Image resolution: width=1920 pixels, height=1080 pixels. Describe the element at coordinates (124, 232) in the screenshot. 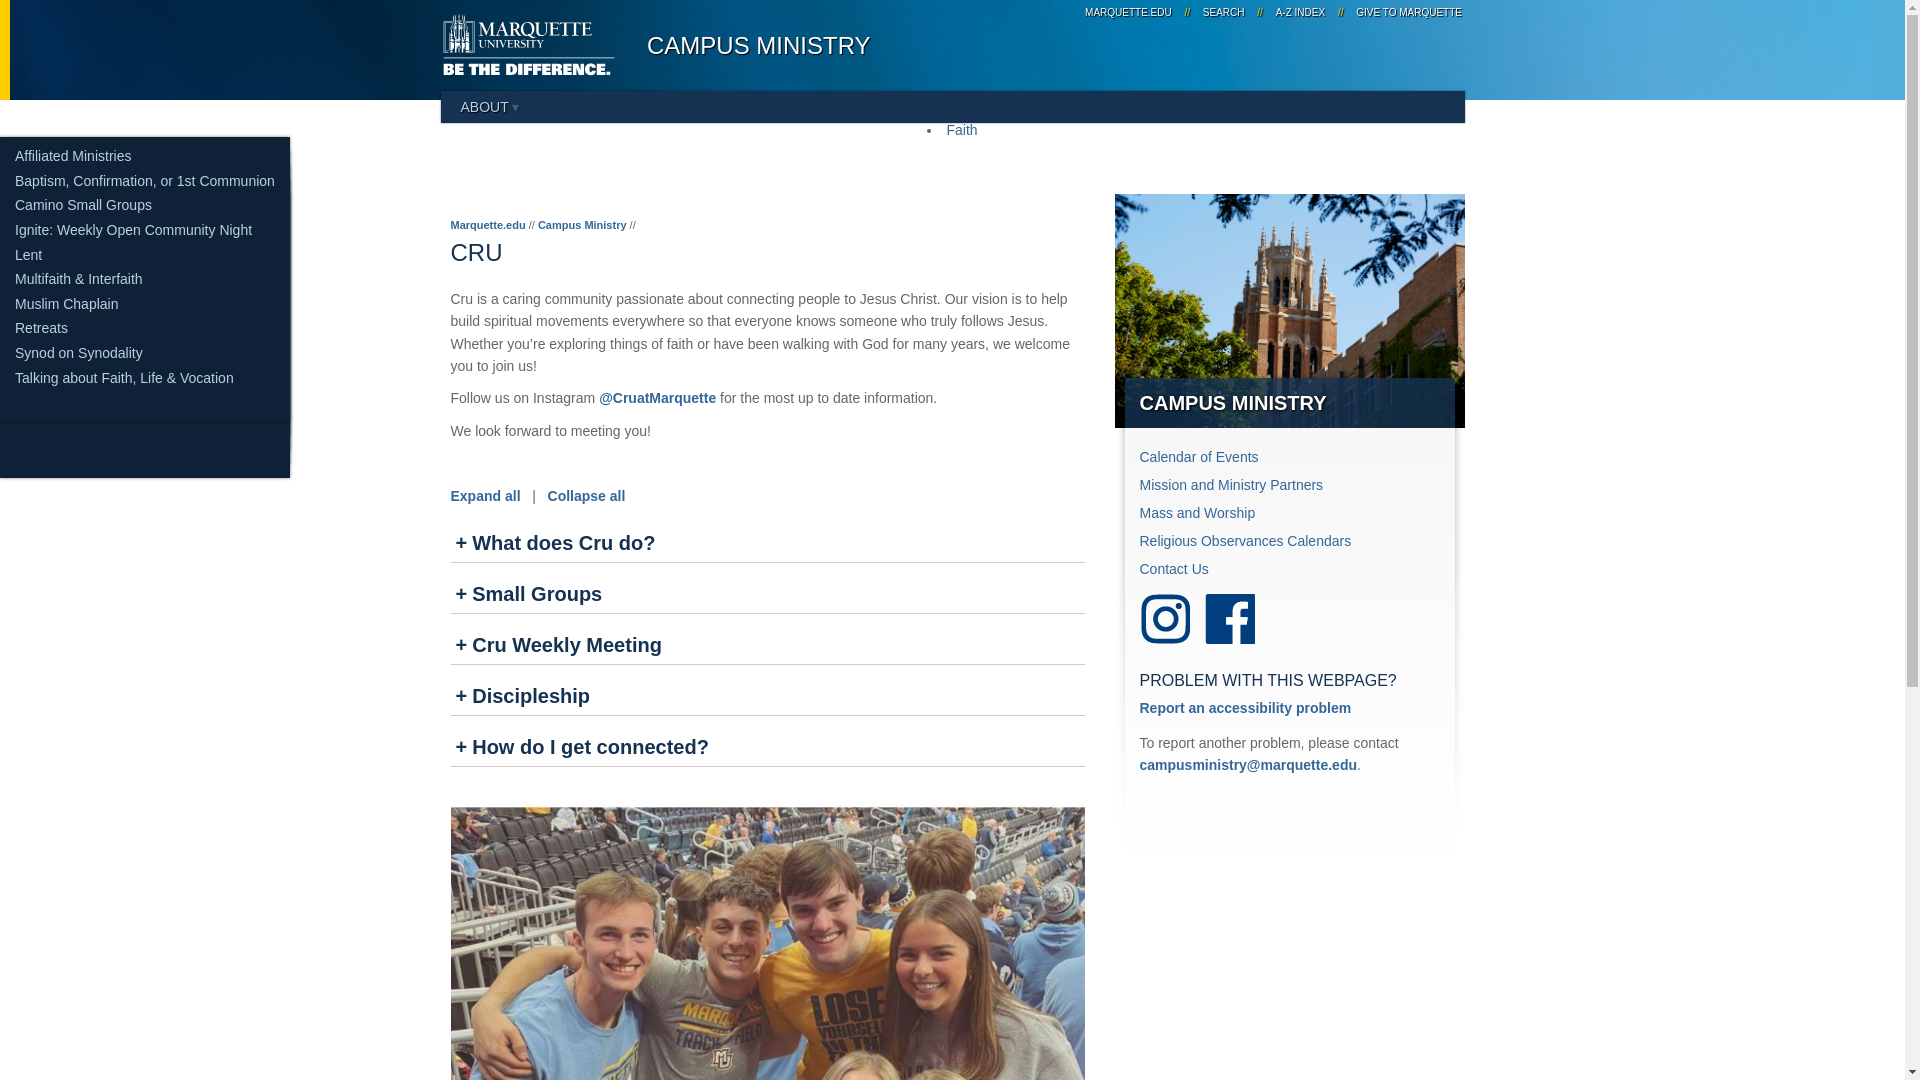

I see `On-Campus Worship Opportunities` at that location.